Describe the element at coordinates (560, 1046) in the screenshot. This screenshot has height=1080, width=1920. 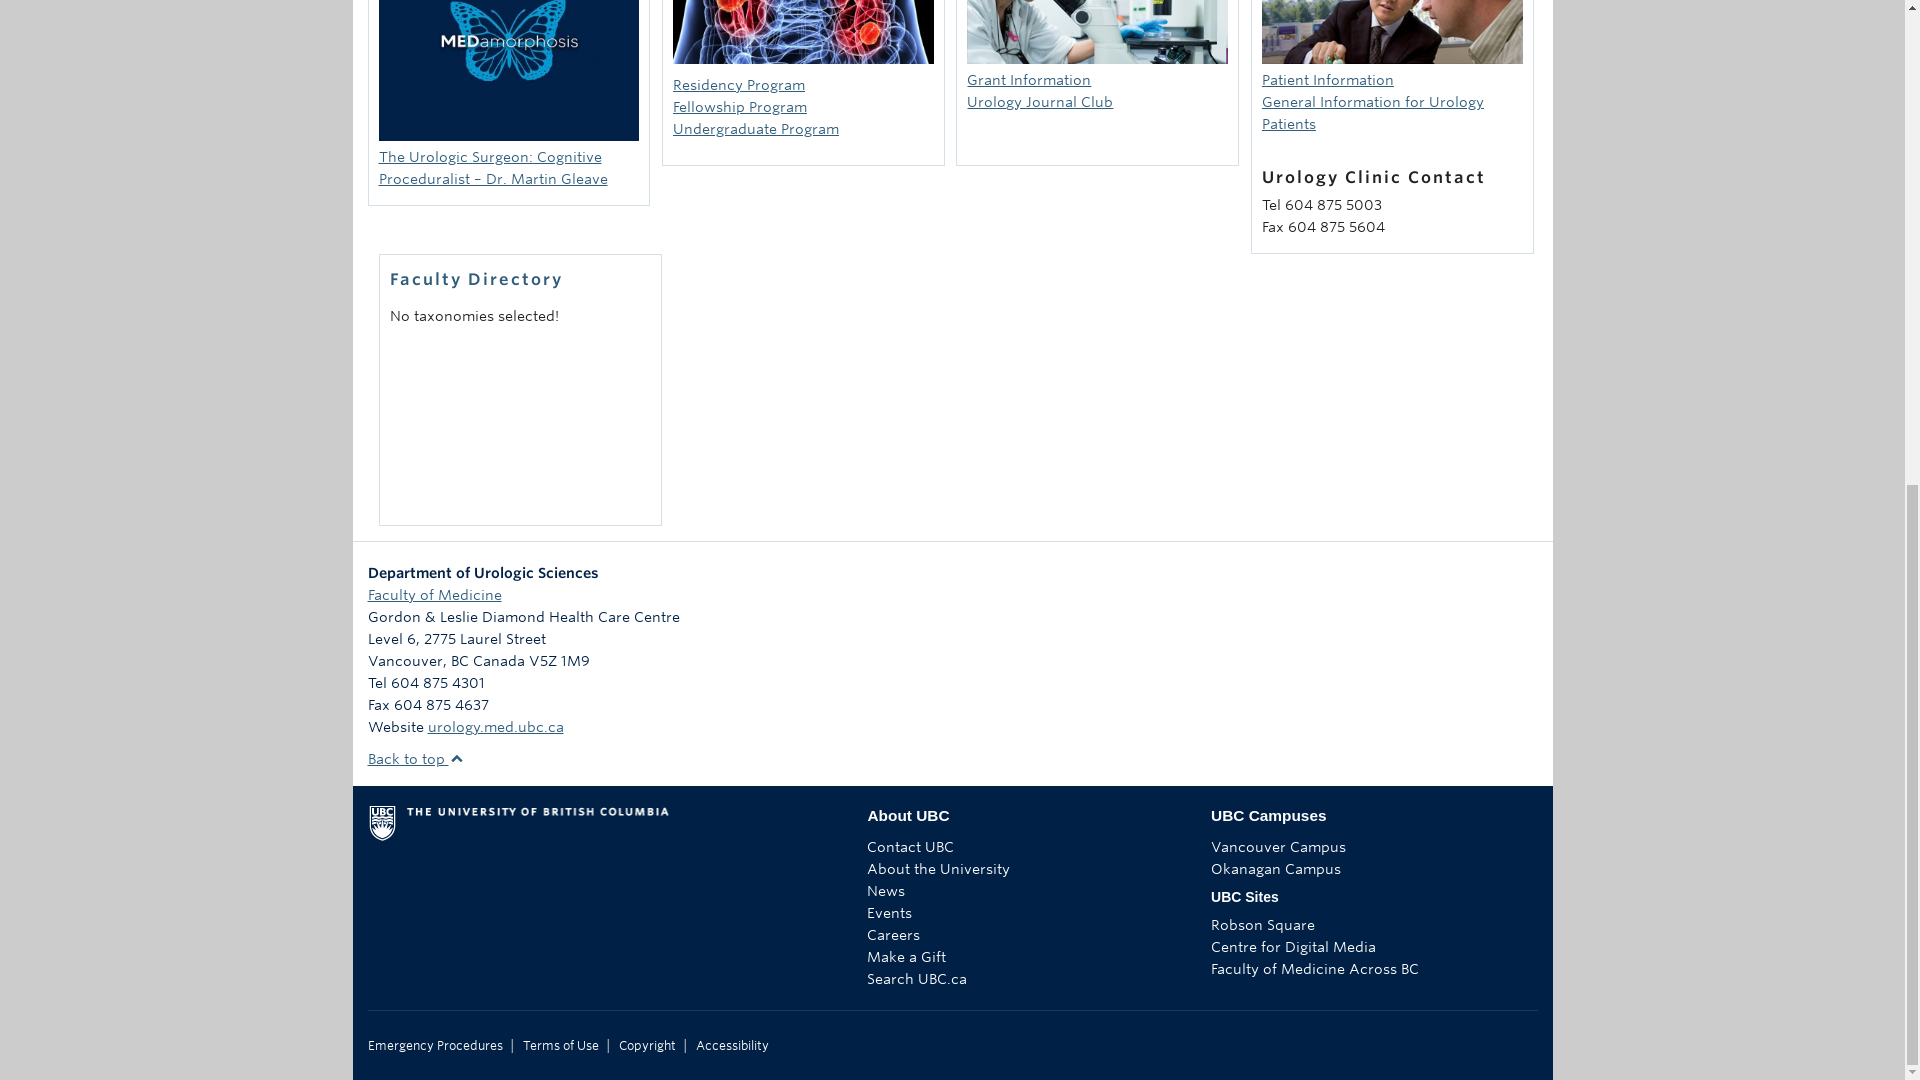
I see `Terms of Use` at that location.